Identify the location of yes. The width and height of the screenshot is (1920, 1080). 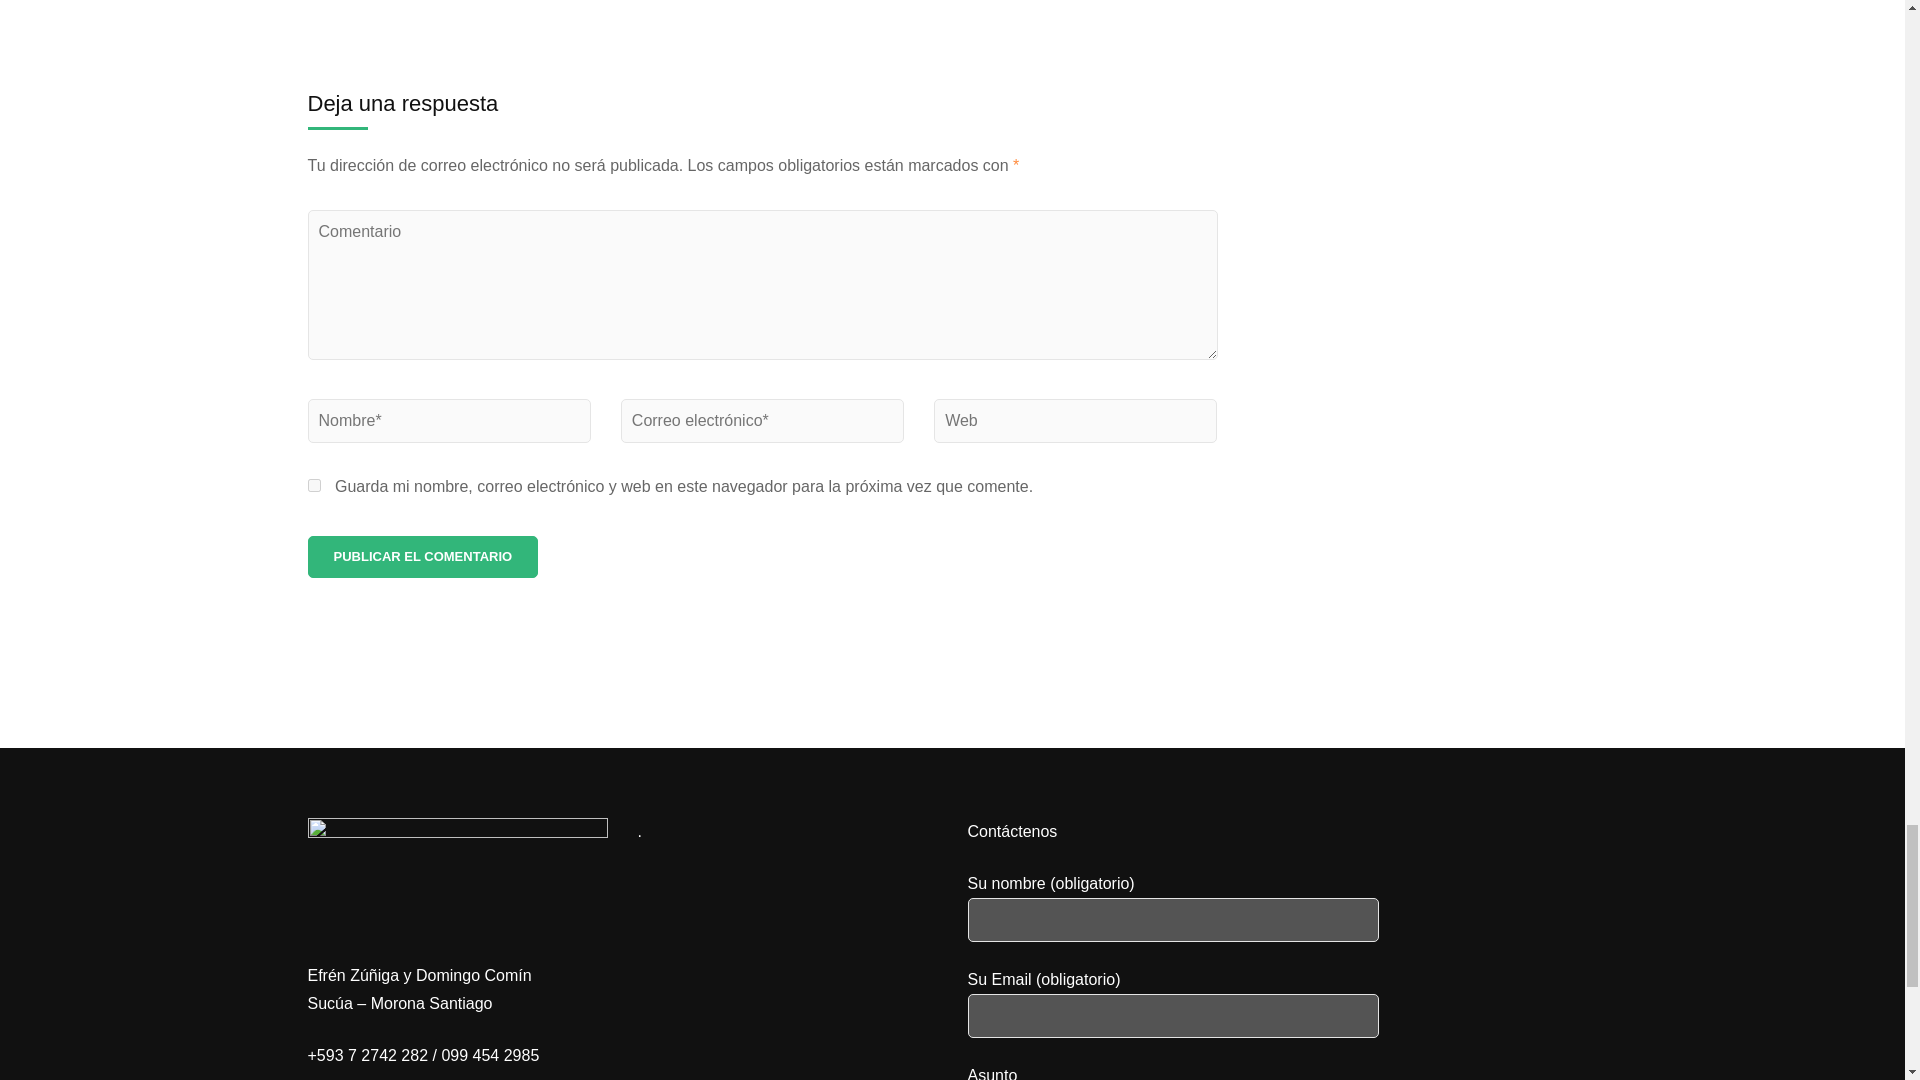
(314, 486).